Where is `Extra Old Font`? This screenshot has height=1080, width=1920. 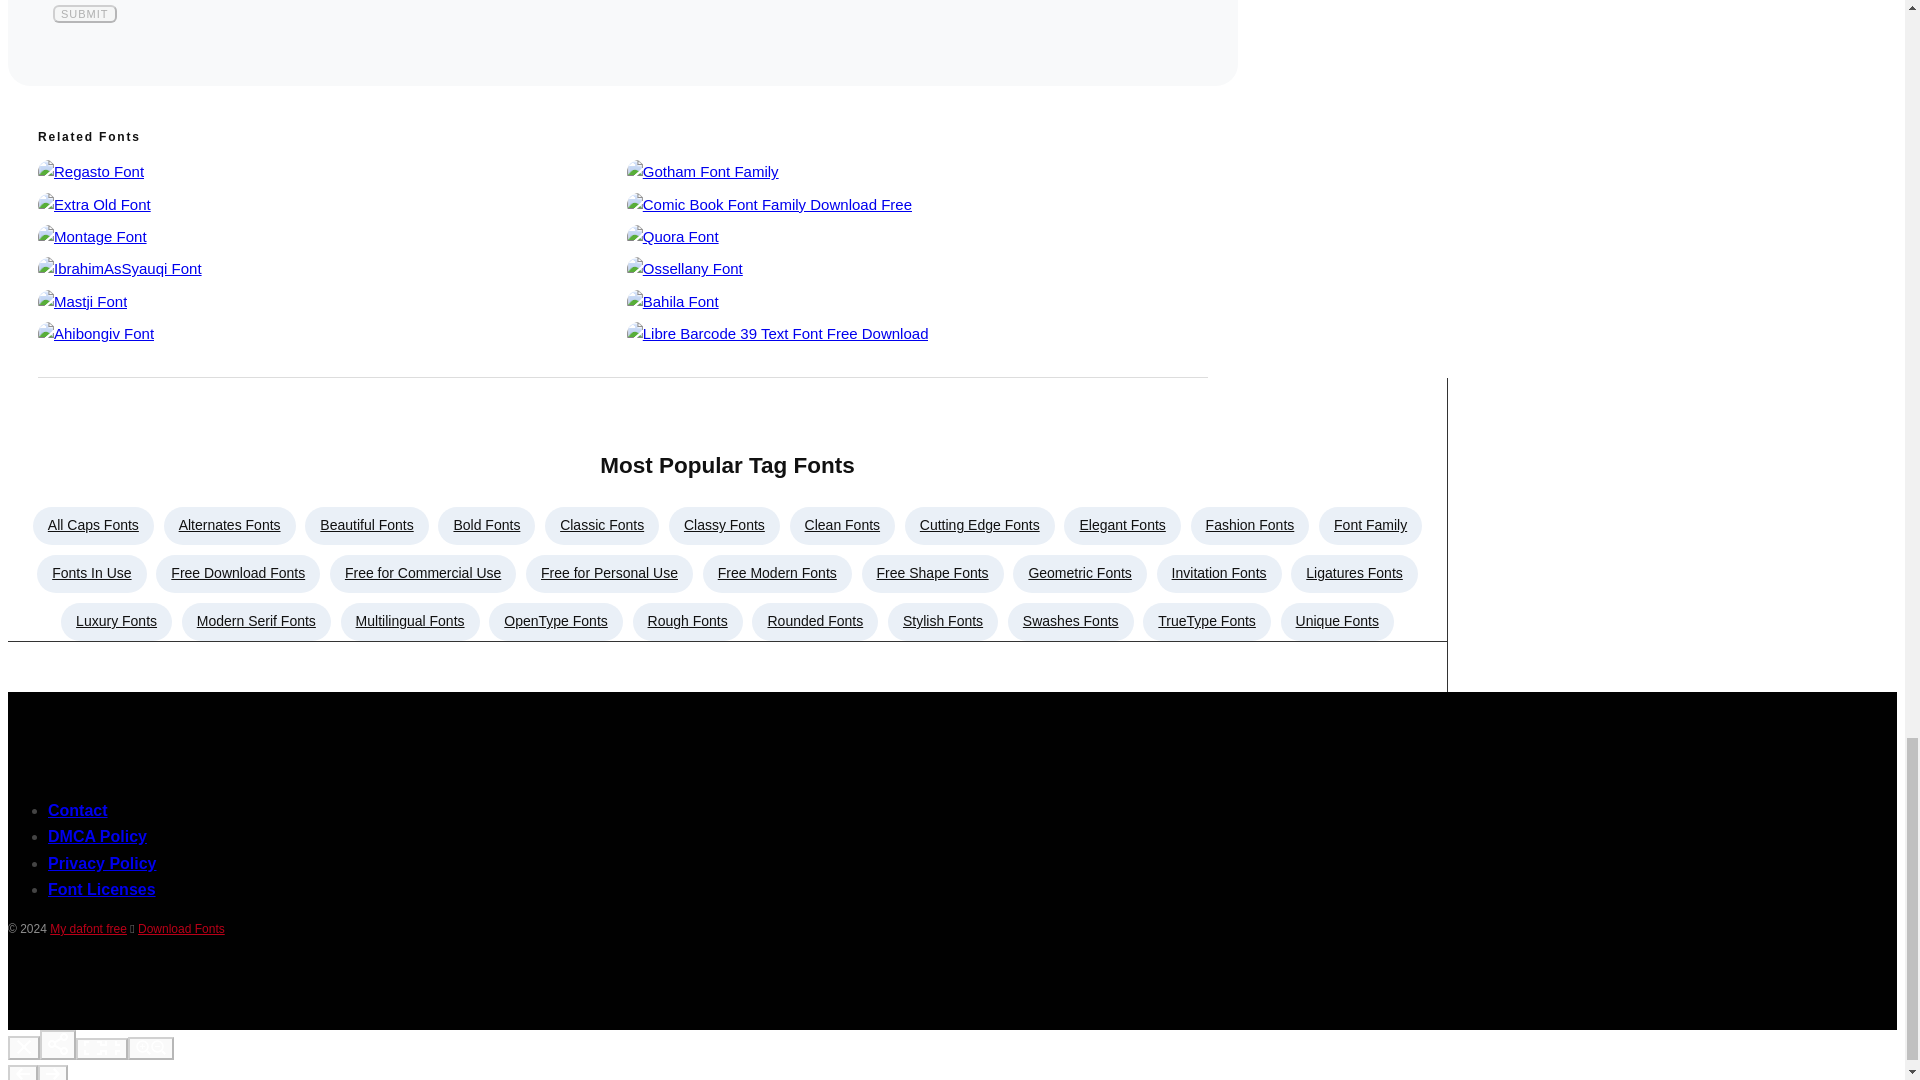 Extra Old Font is located at coordinates (94, 204).